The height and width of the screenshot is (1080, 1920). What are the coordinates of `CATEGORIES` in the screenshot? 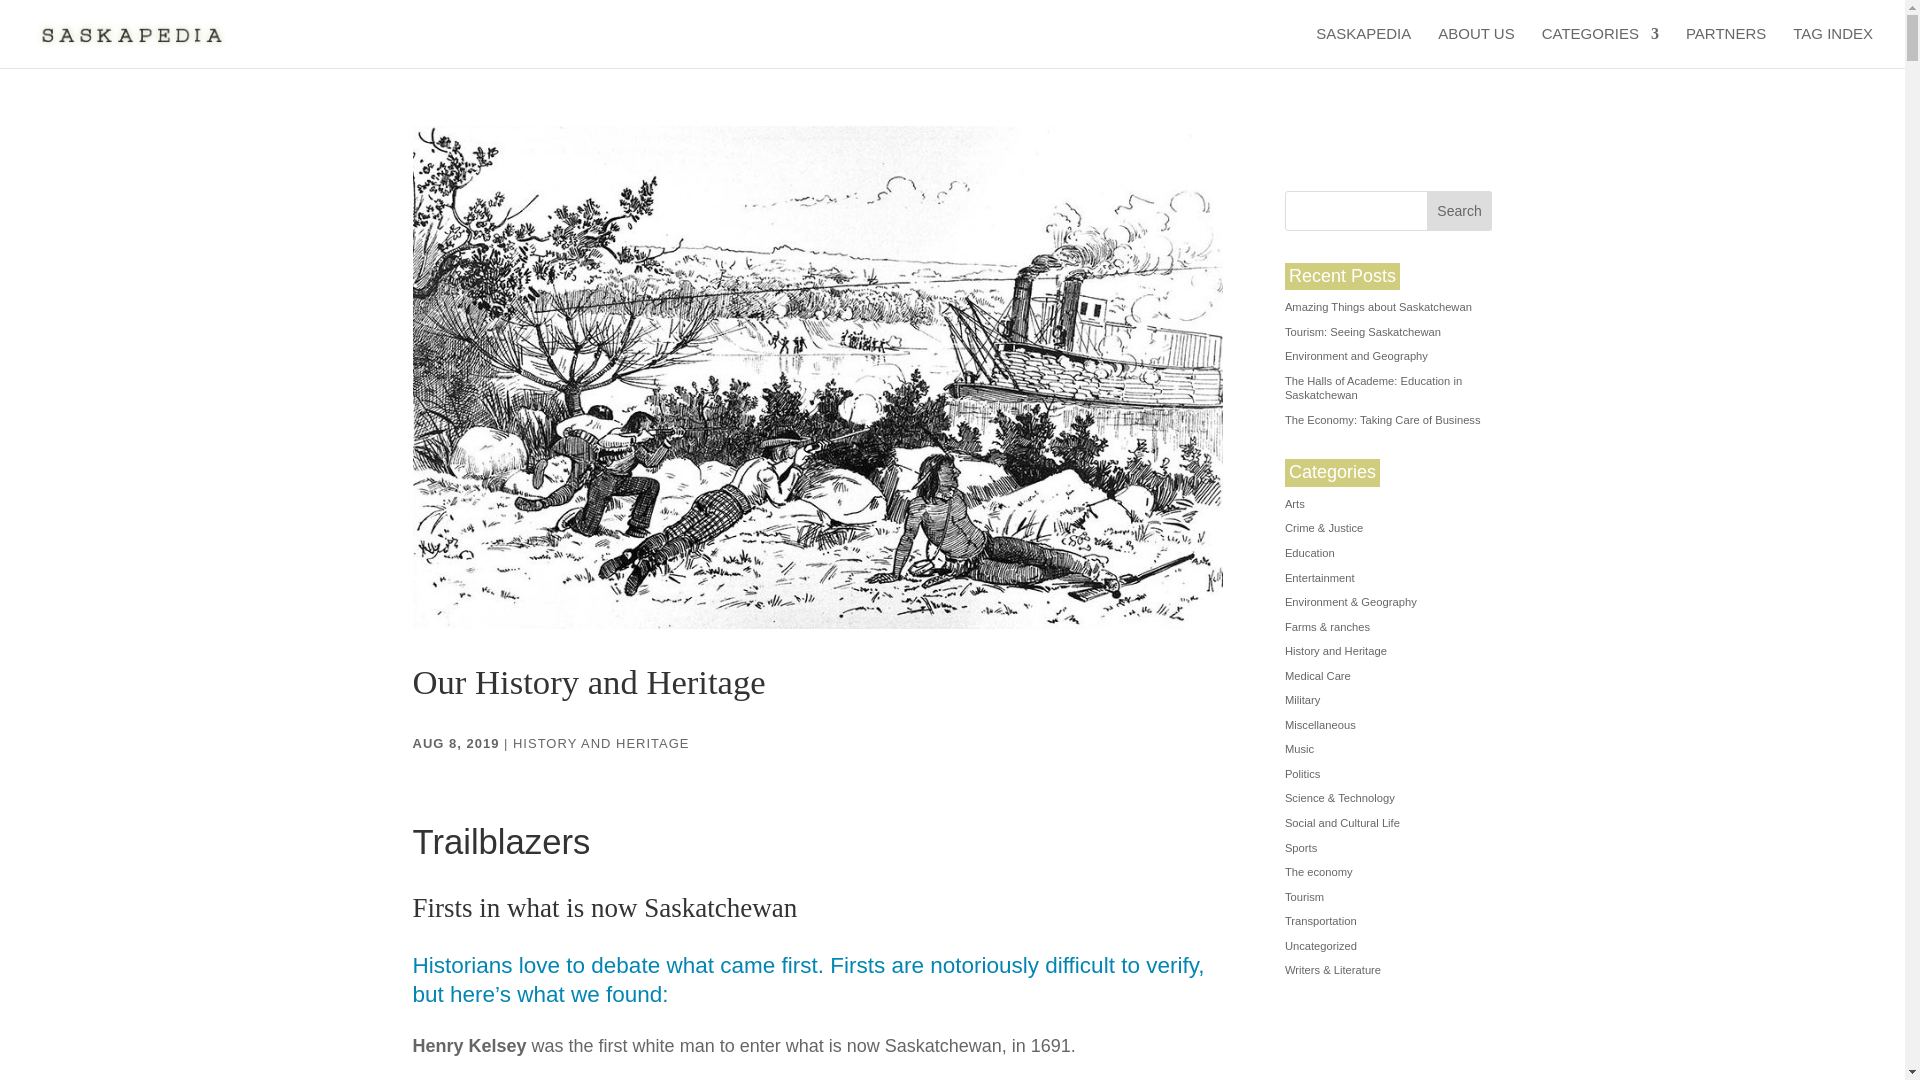 It's located at (1600, 48).